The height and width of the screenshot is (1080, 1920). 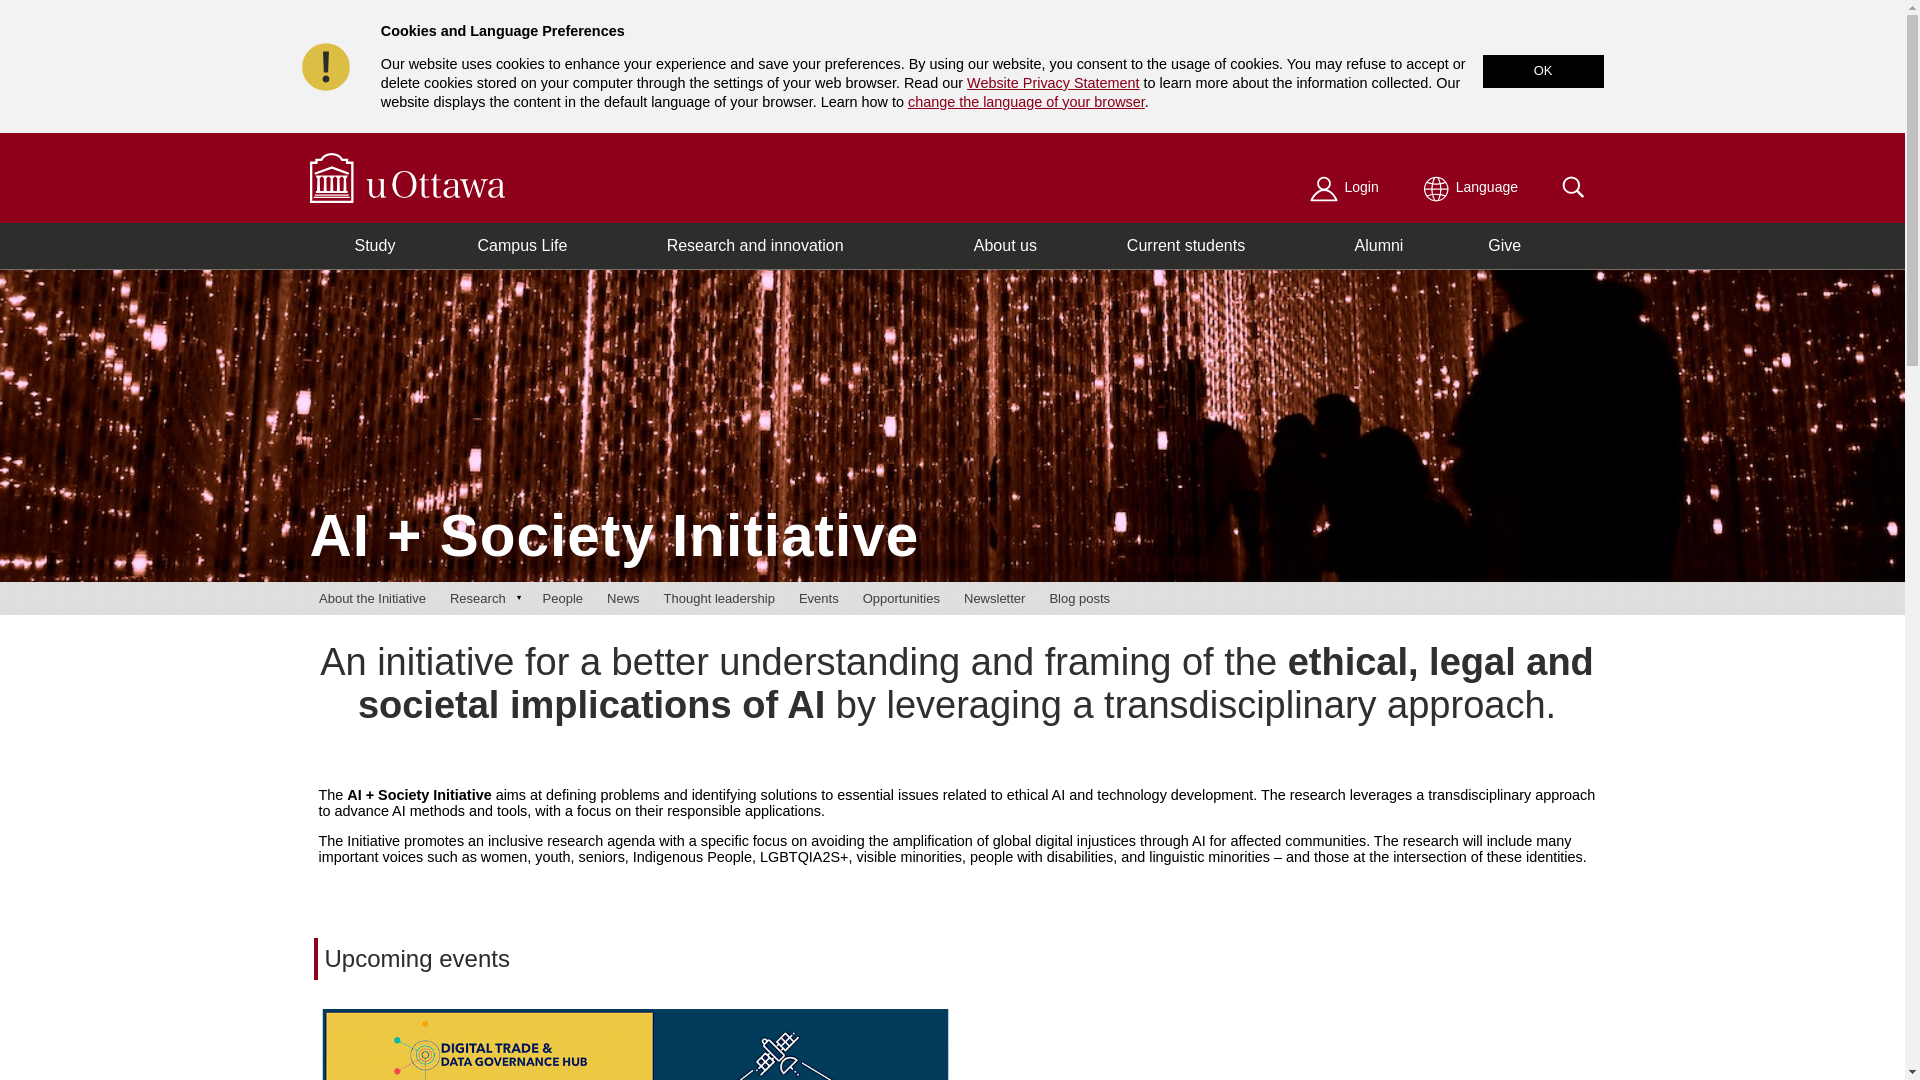 What do you see at coordinates (376, 246) in the screenshot?
I see `Study` at bounding box center [376, 246].